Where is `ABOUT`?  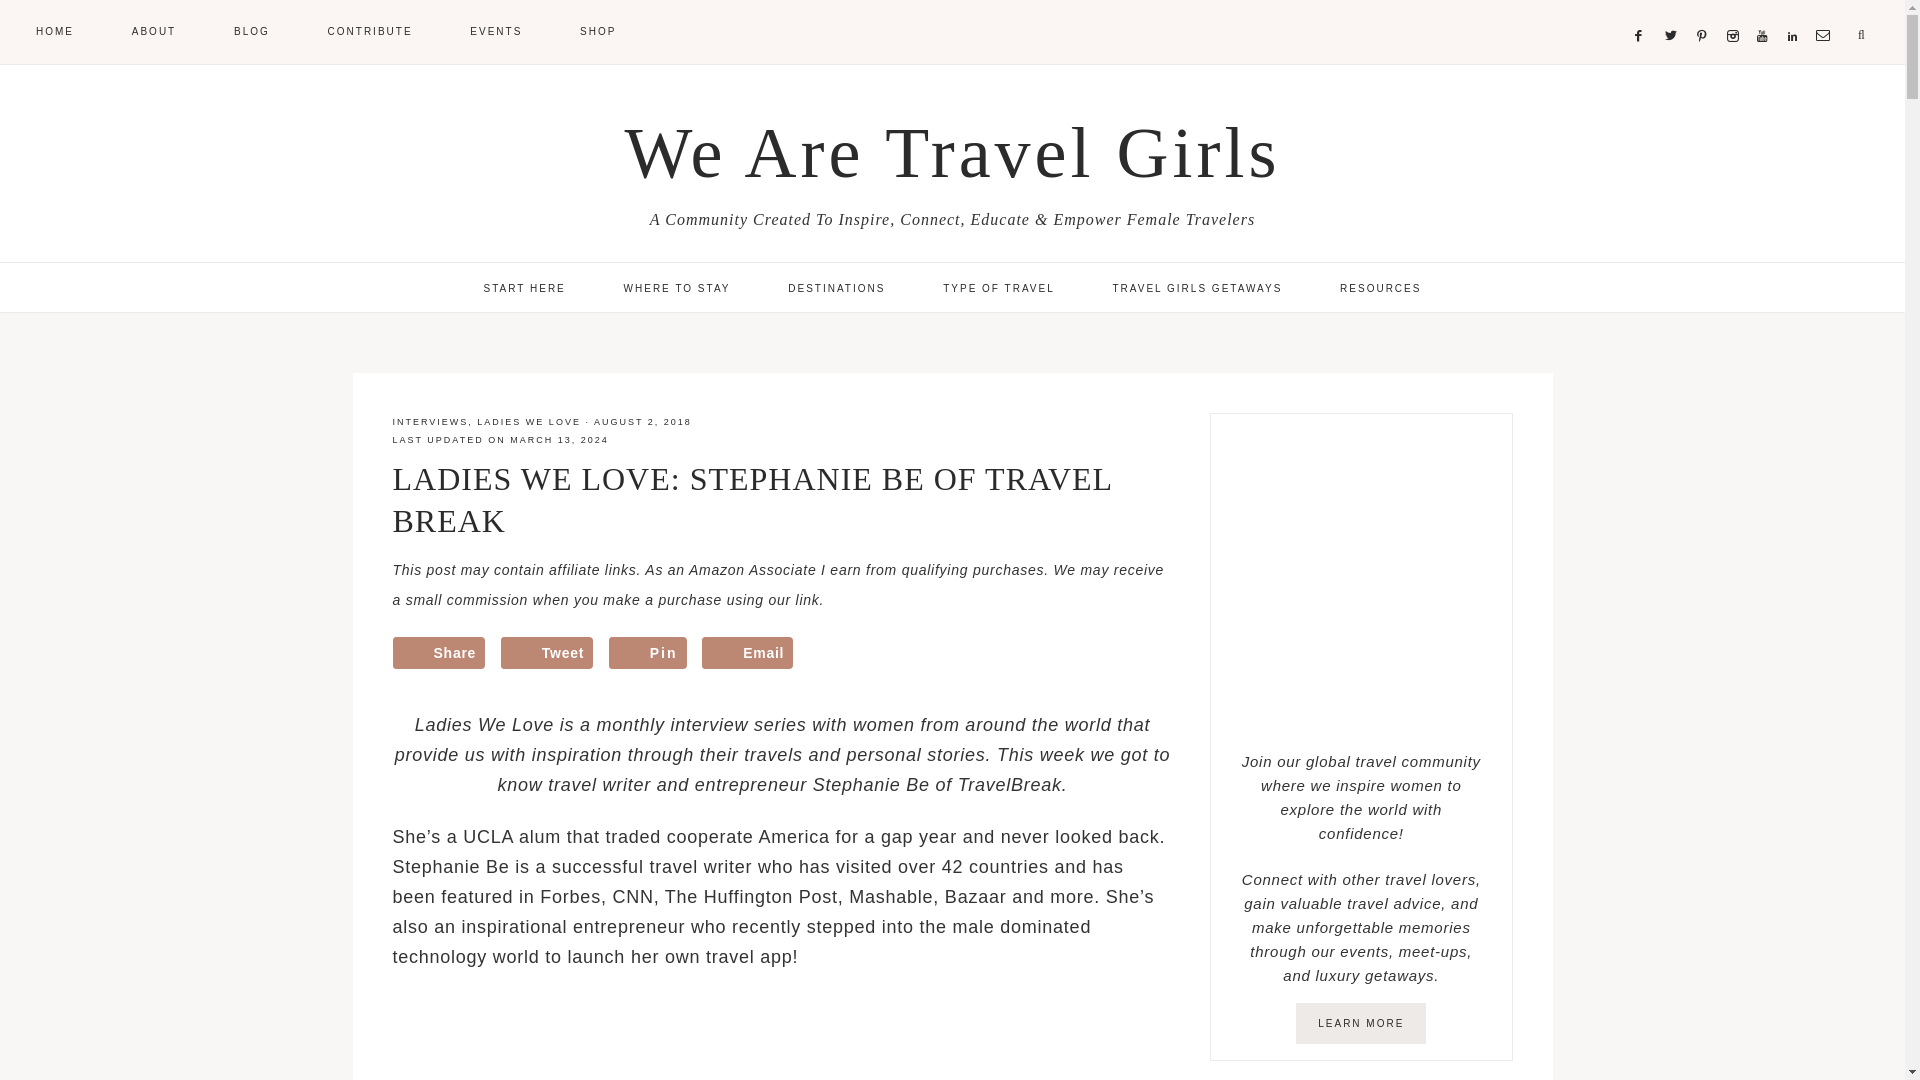 ABOUT is located at coordinates (153, 30).